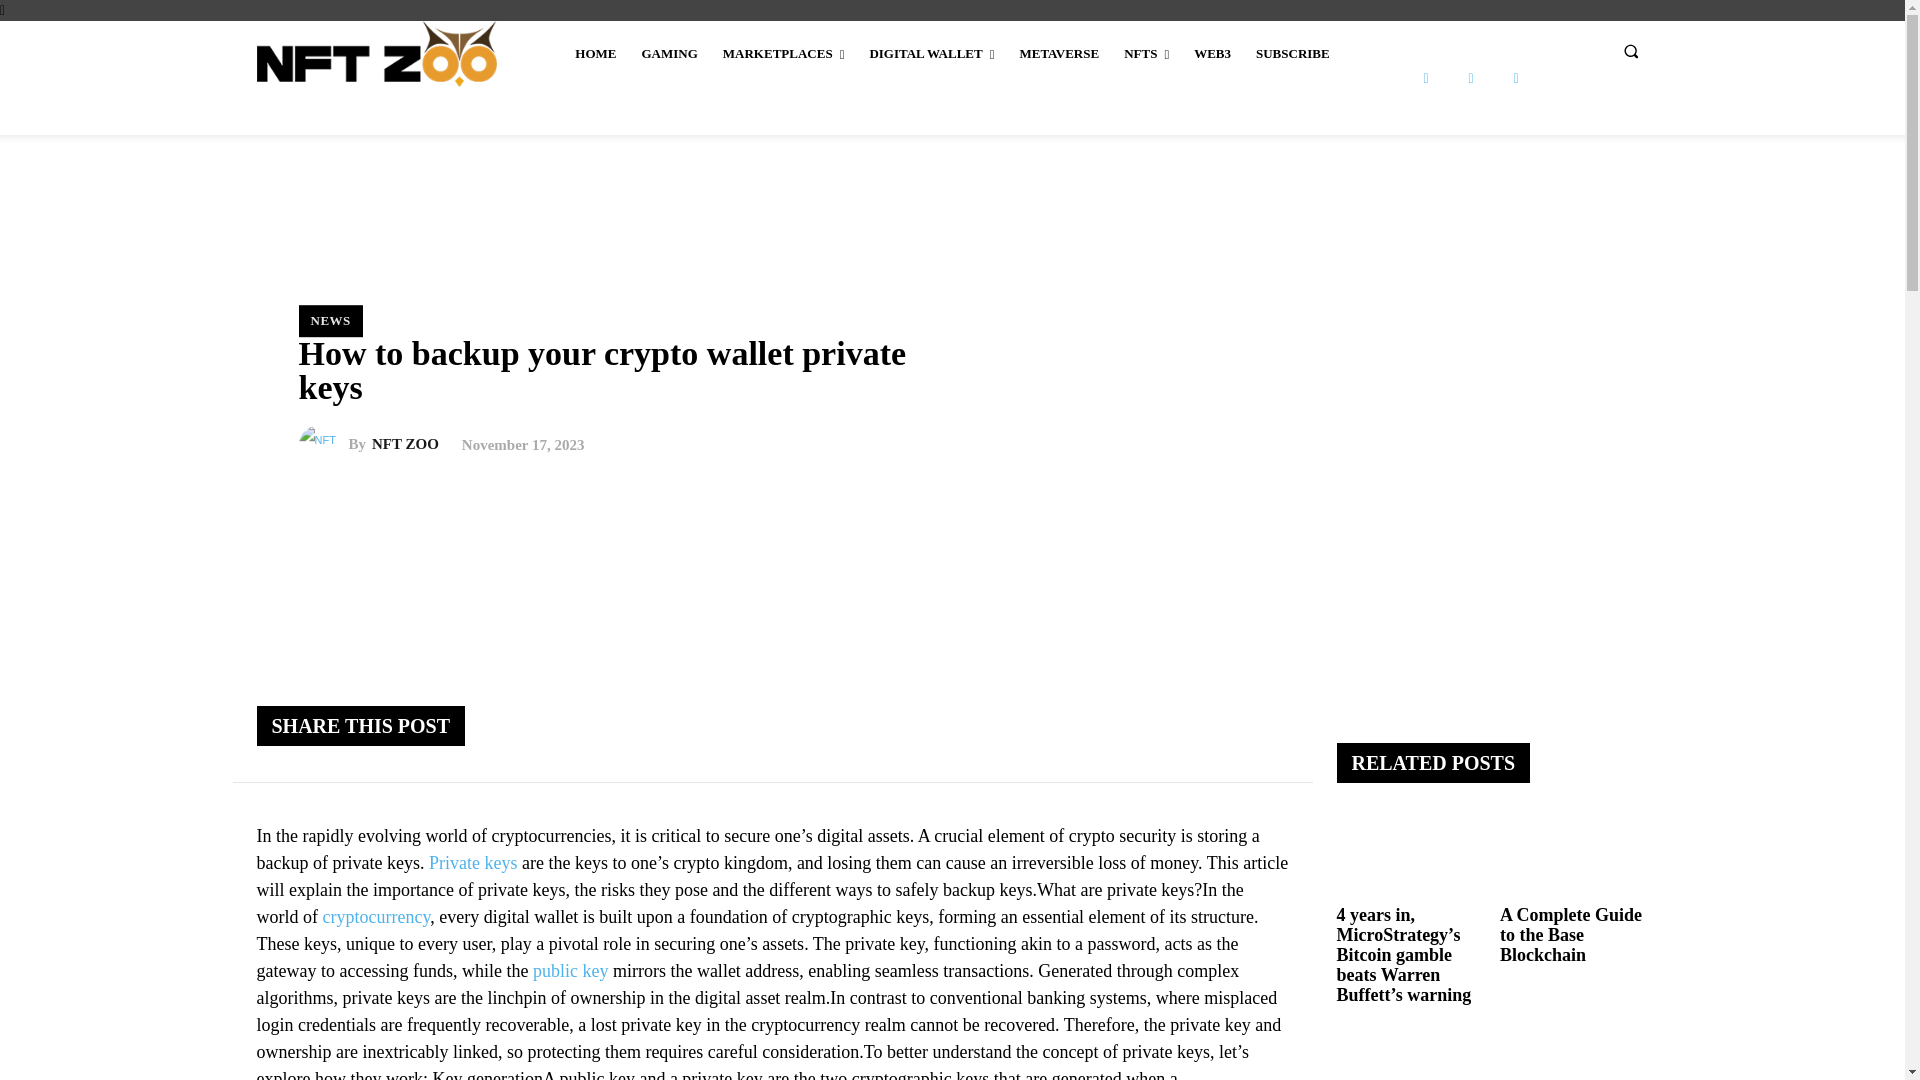 This screenshot has width=1920, height=1080. What do you see at coordinates (783, 54) in the screenshot?
I see `MARKETPLACES` at bounding box center [783, 54].